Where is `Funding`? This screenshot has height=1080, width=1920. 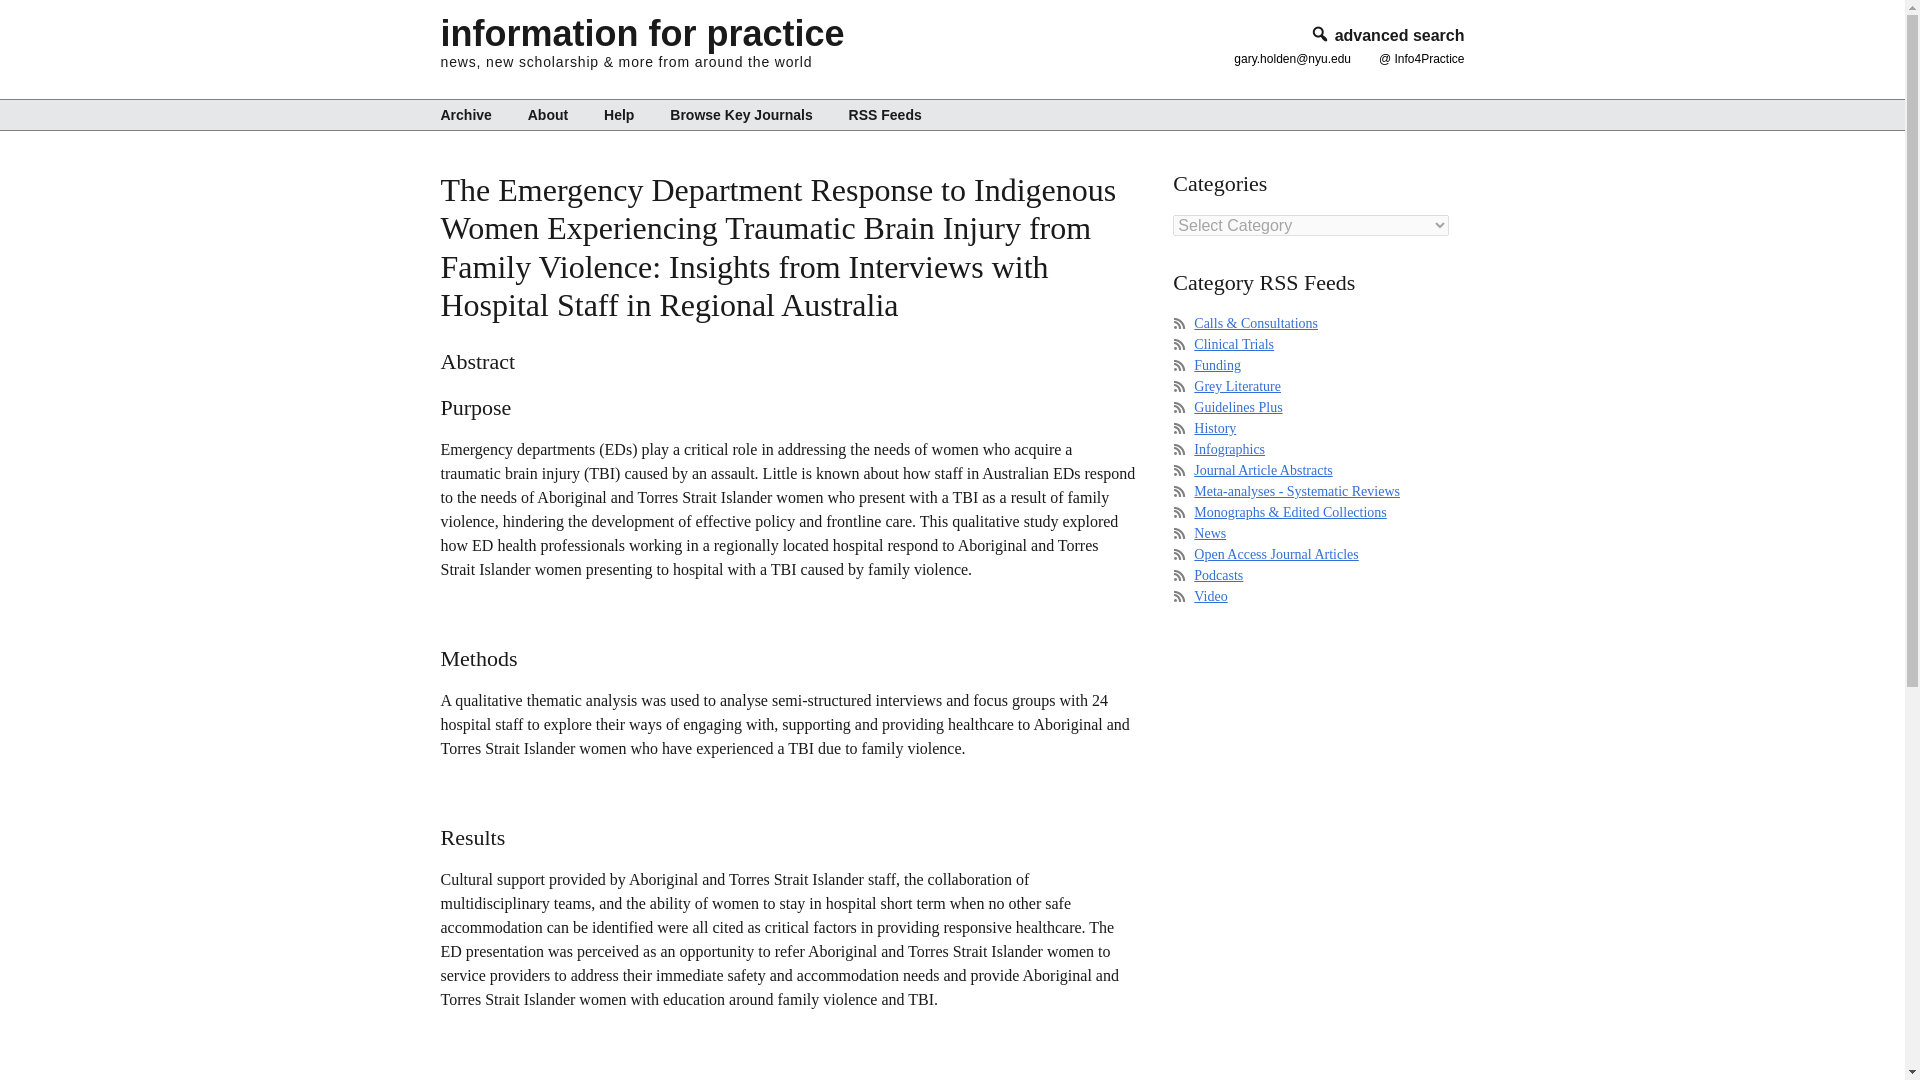
Funding is located at coordinates (1217, 364).